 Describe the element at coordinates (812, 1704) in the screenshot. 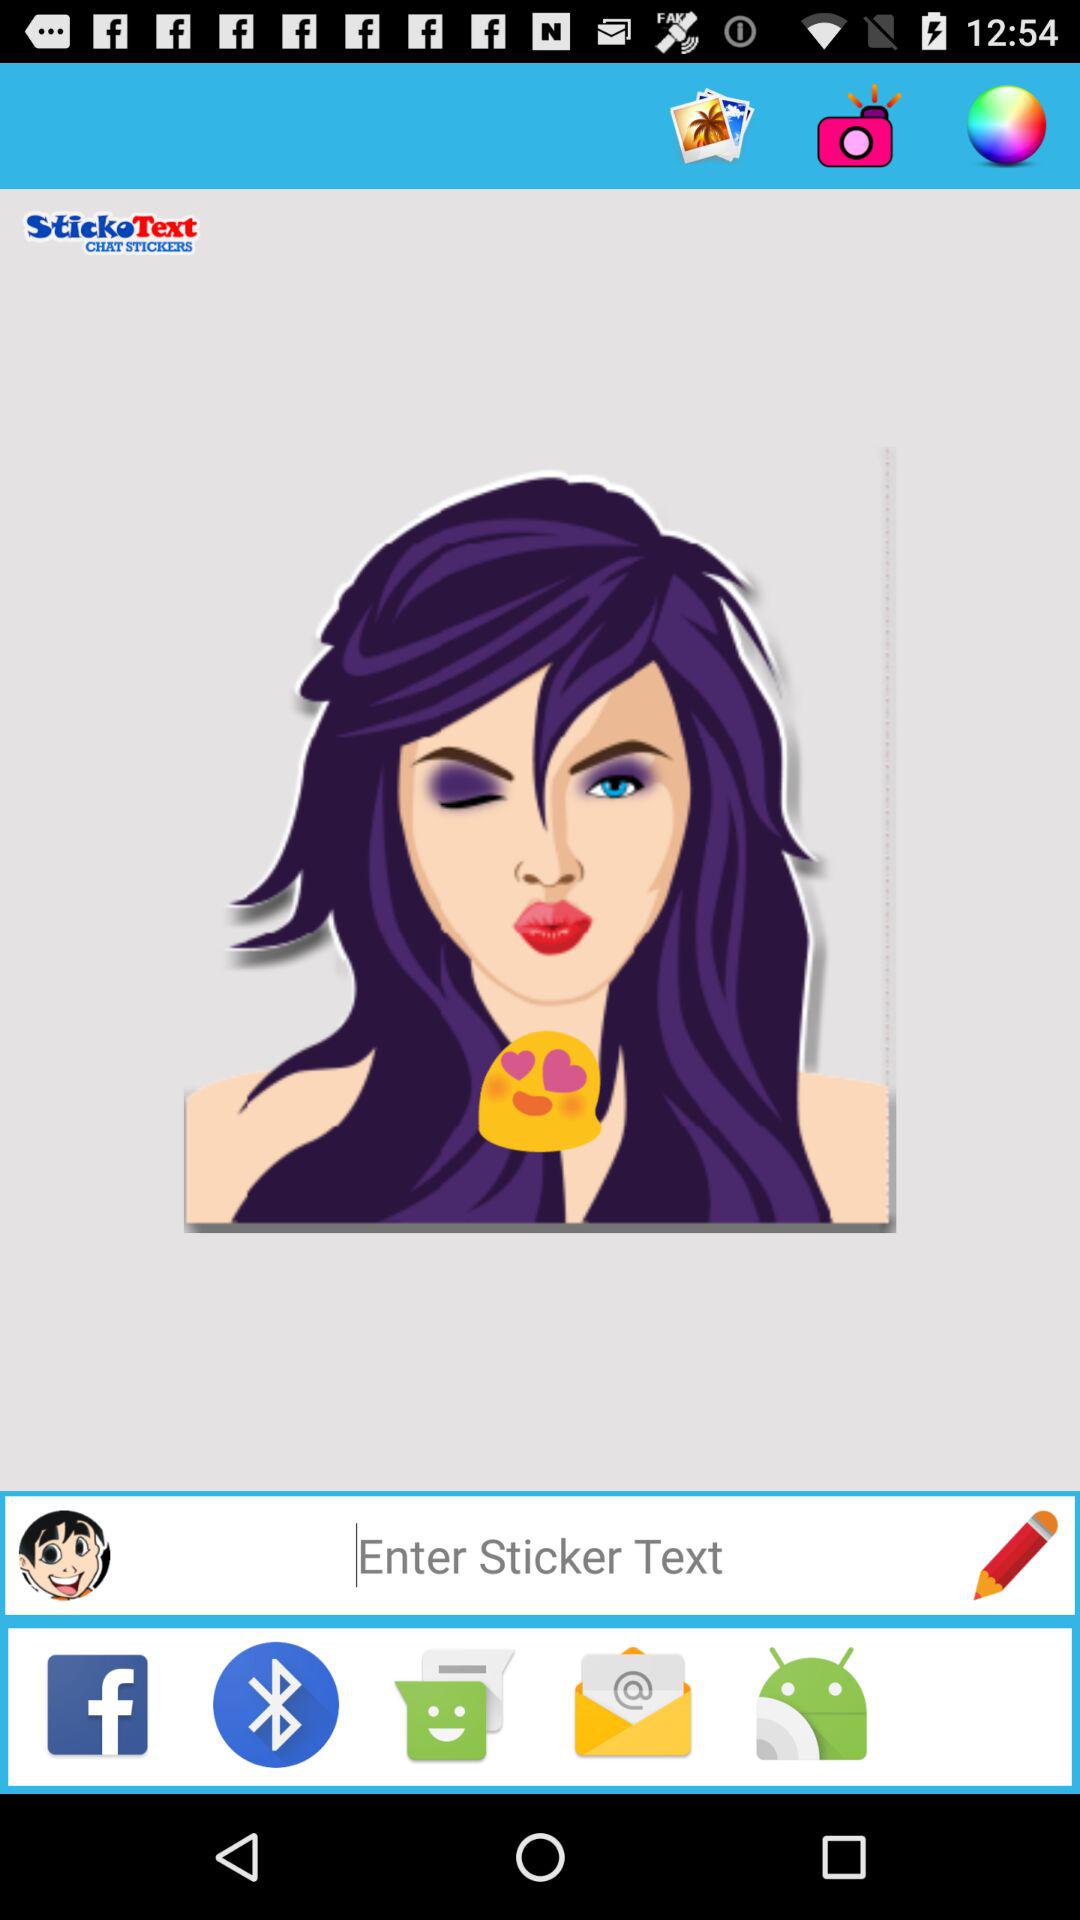

I see `select the android option in the bottom` at that location.